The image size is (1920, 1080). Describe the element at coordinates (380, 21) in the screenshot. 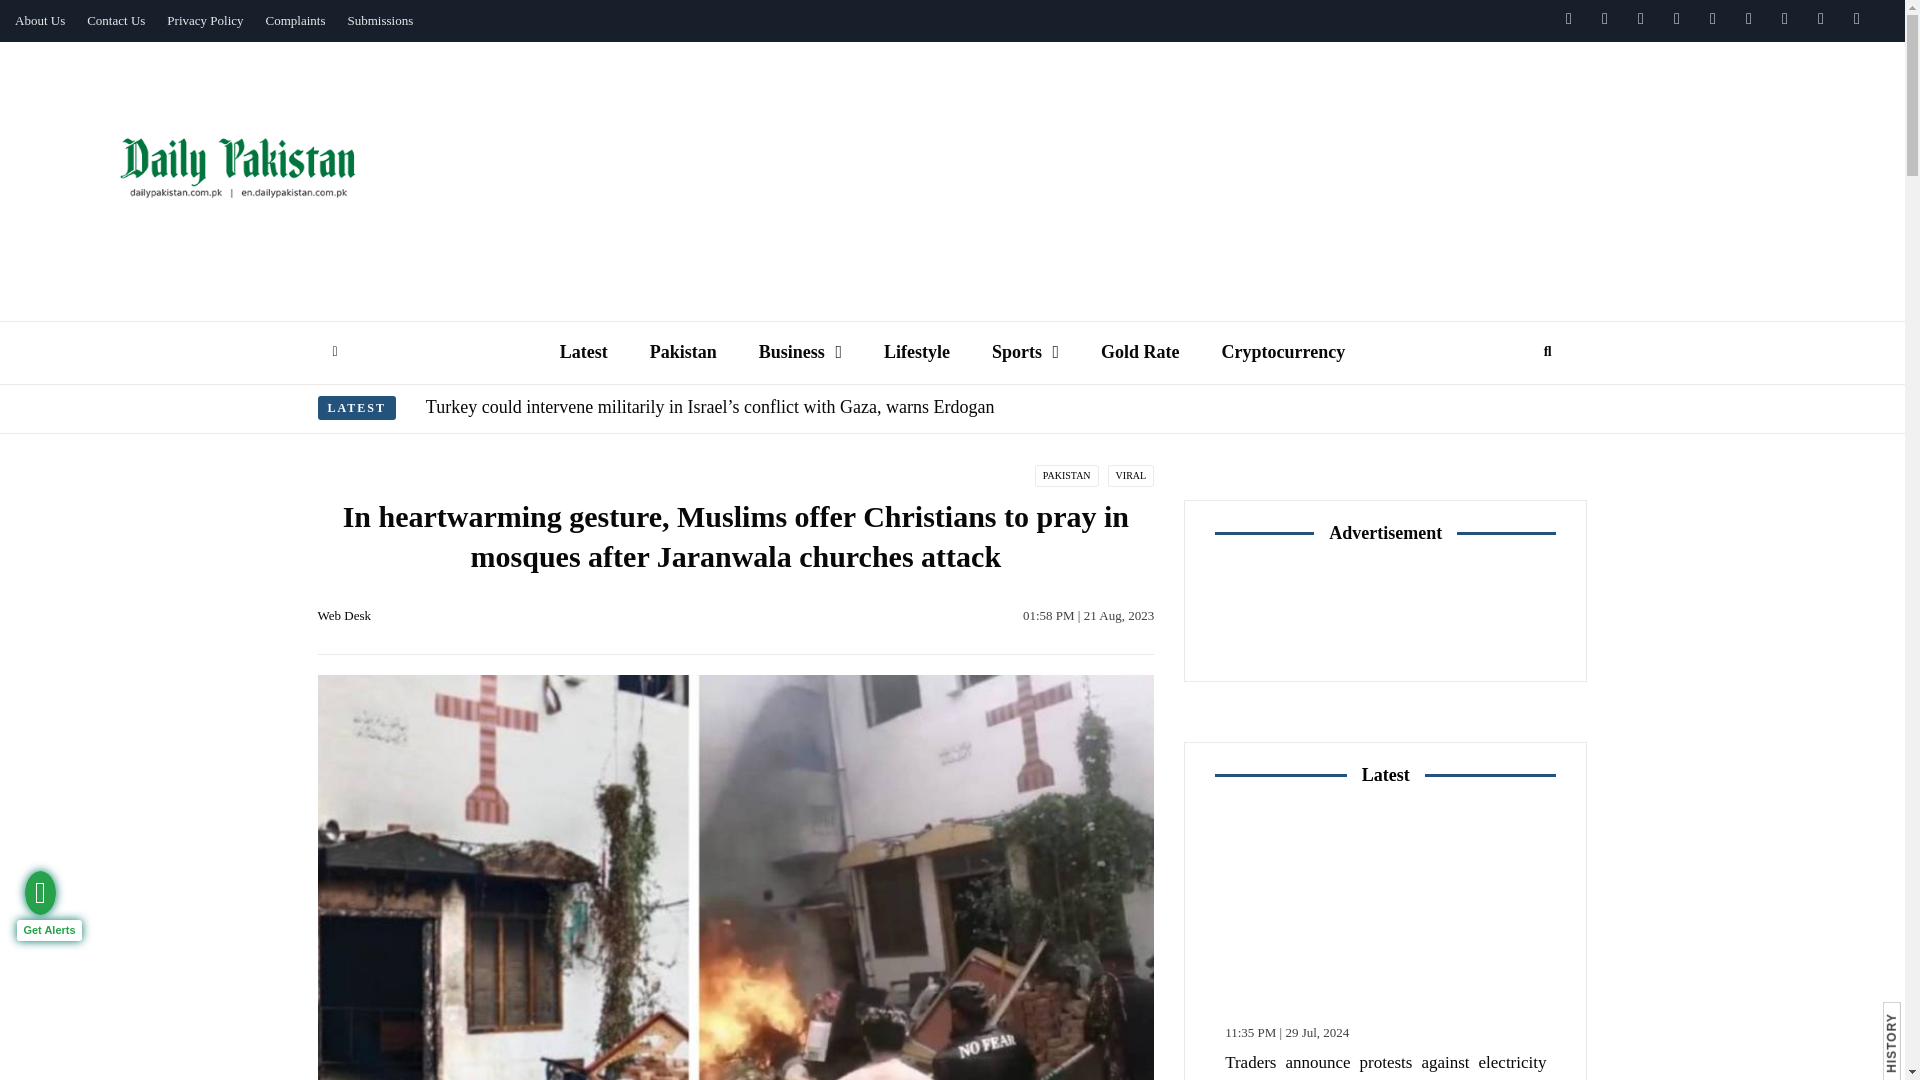

I see `Submissions` at that location.